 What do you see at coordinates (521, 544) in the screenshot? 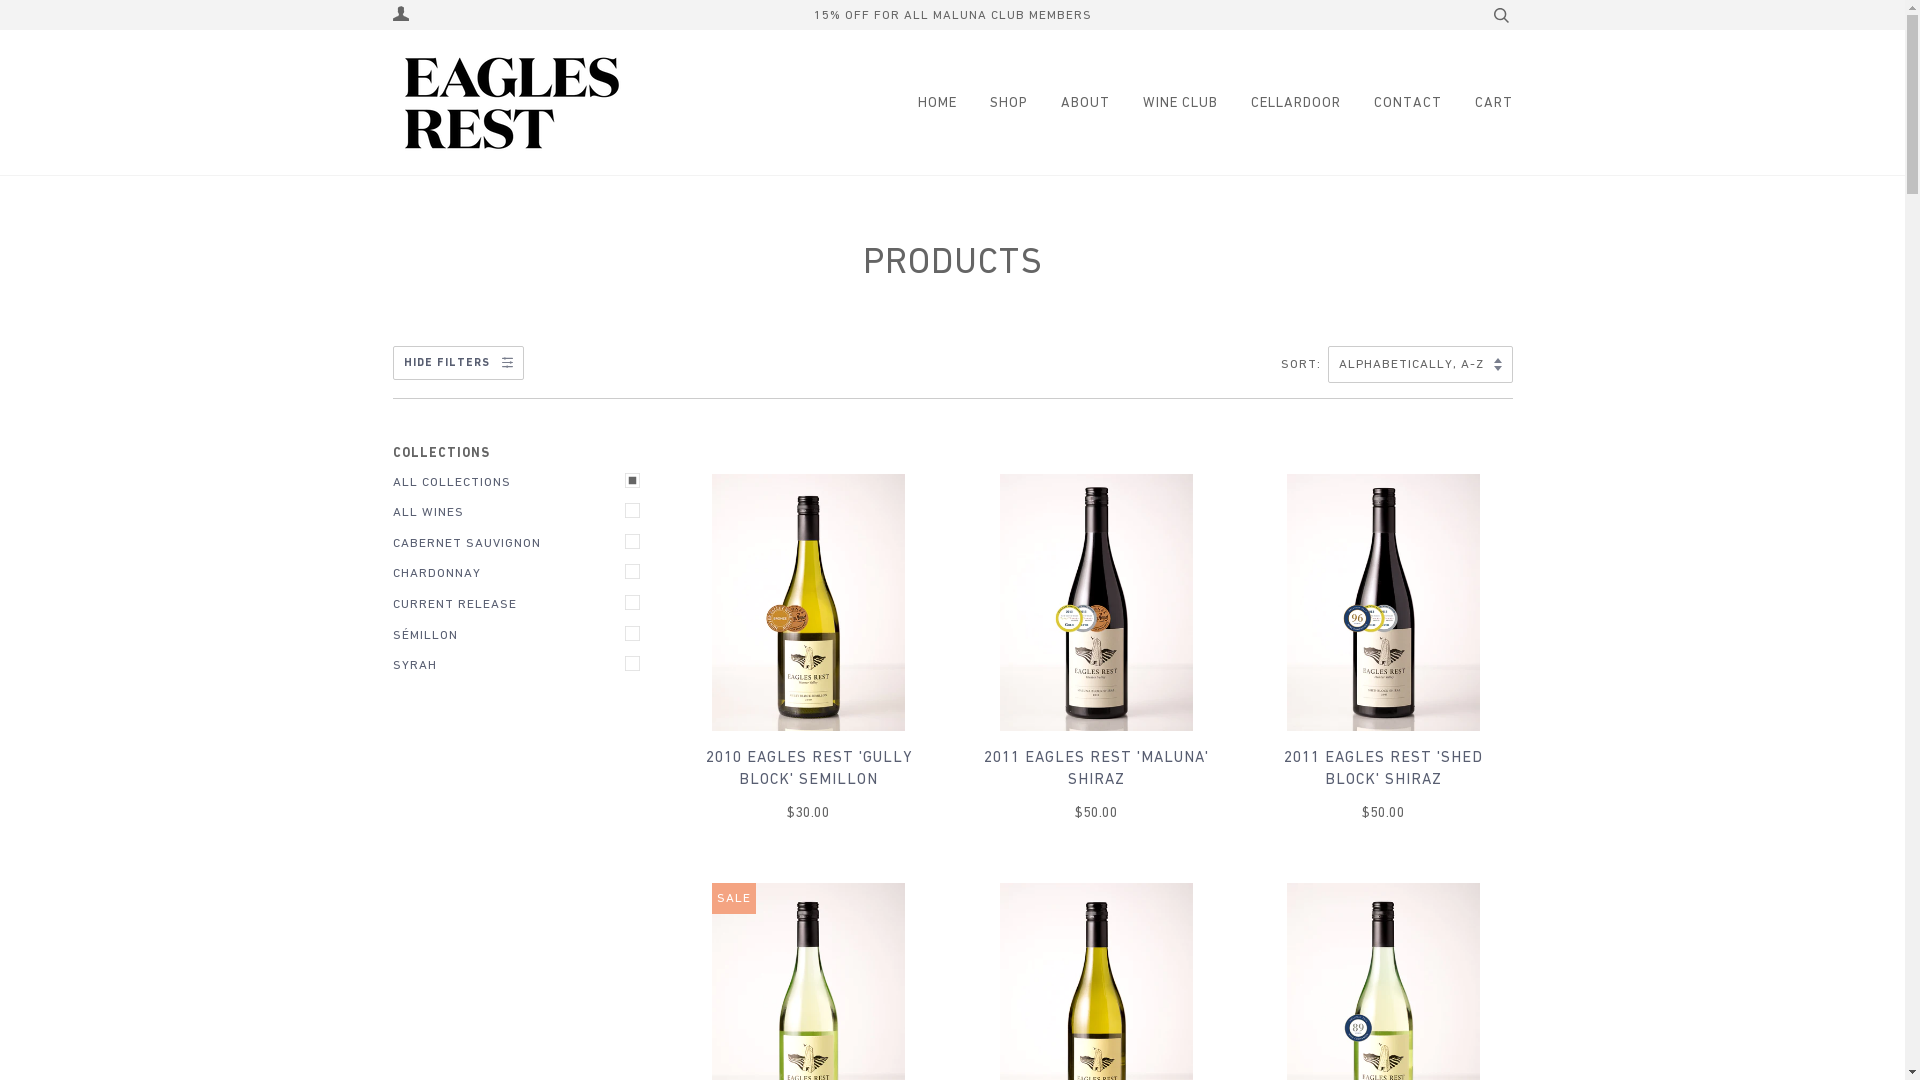
I see `CABERNET SAUVIGNON` at bounding box center [521, 544].